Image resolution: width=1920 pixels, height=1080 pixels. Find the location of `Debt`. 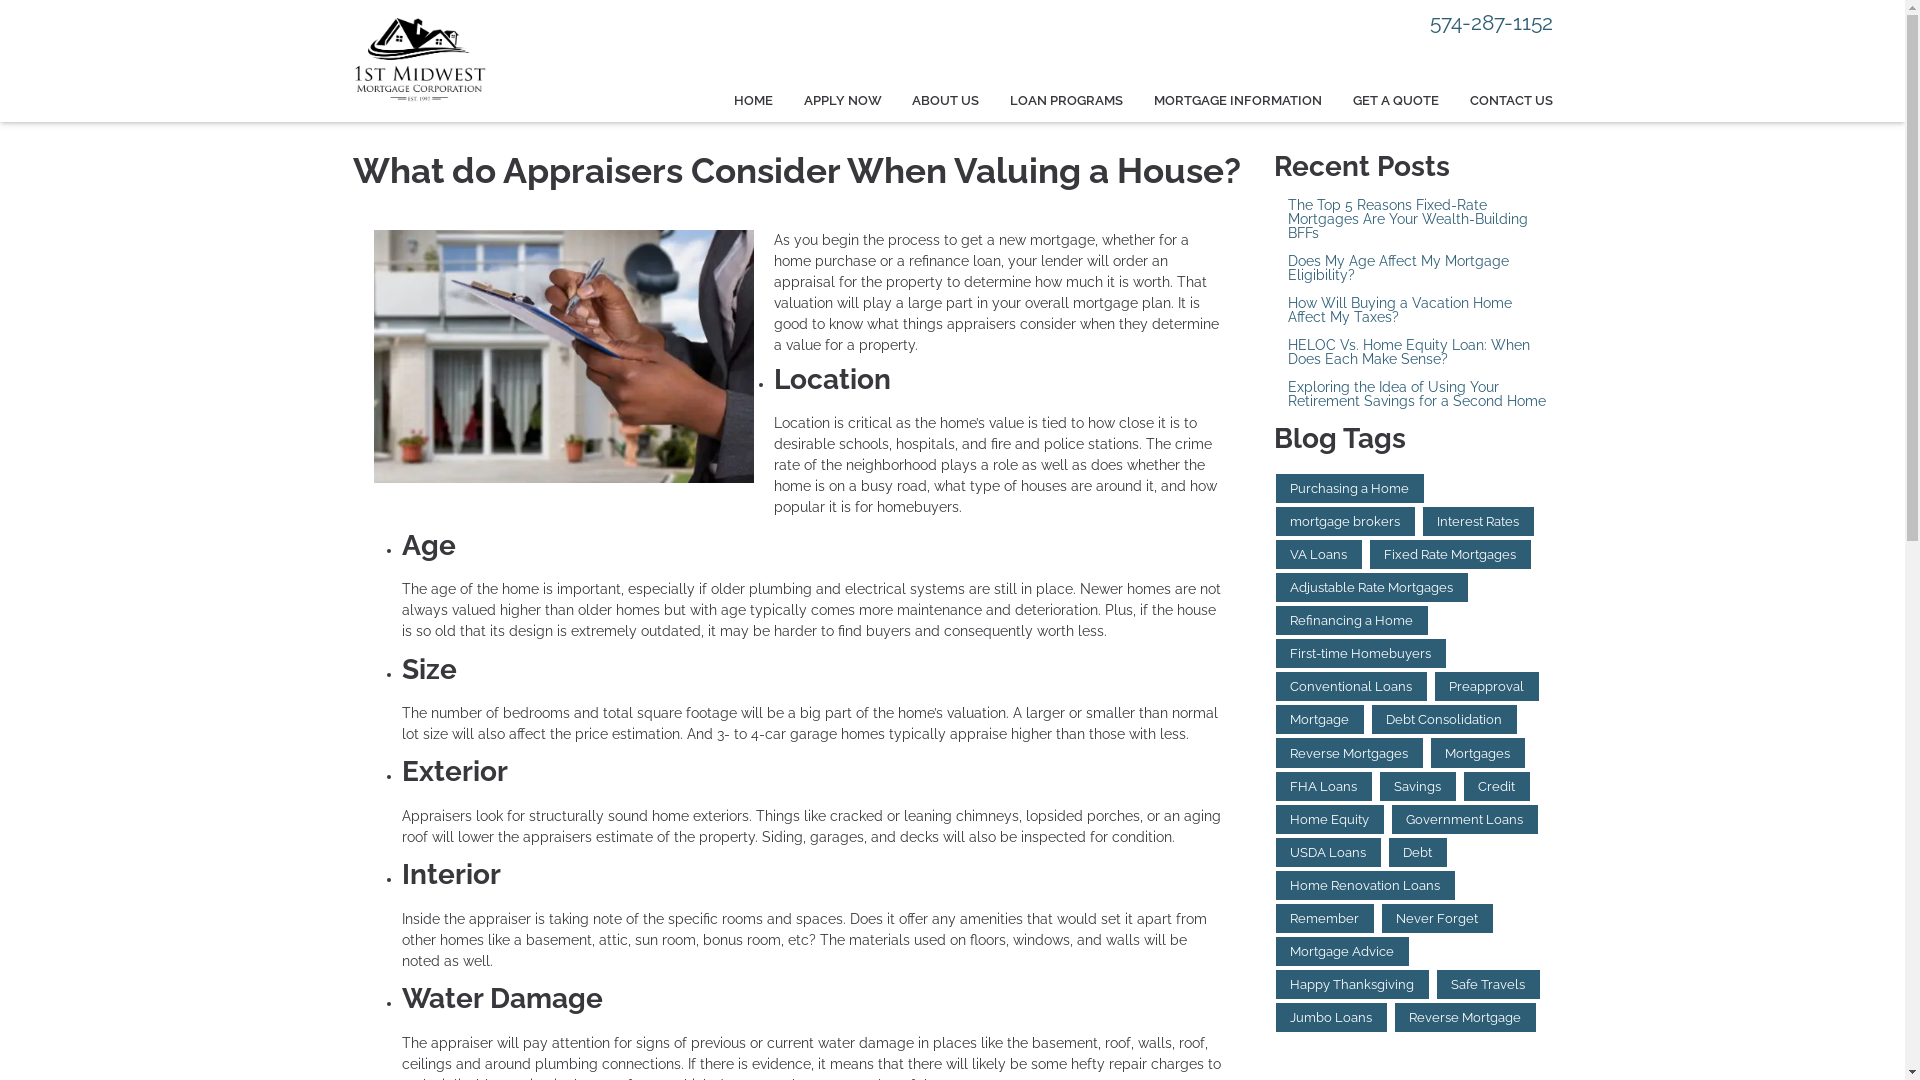

Debt is located at coordinates (1418, 852).